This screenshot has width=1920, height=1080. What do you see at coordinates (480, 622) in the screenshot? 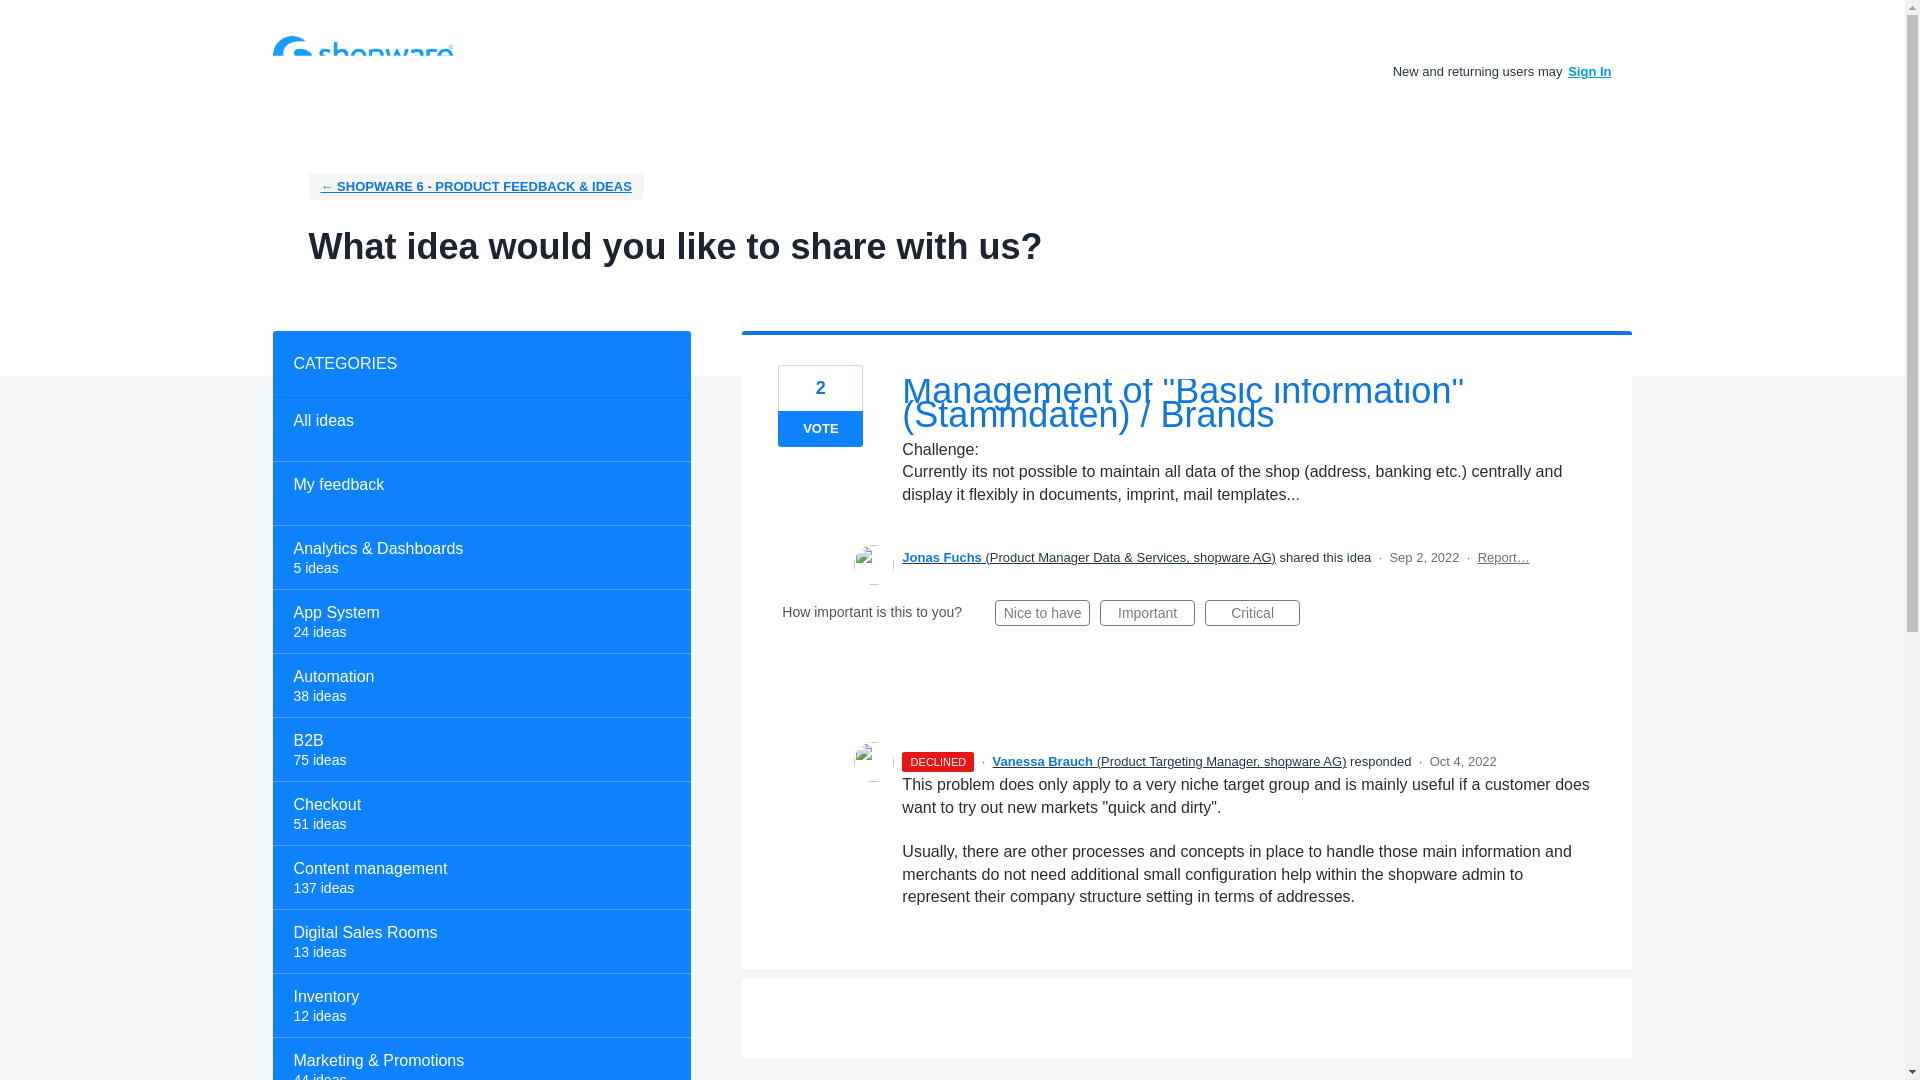
I see `View all ideas in category App System` at bounding box center [480, 622].